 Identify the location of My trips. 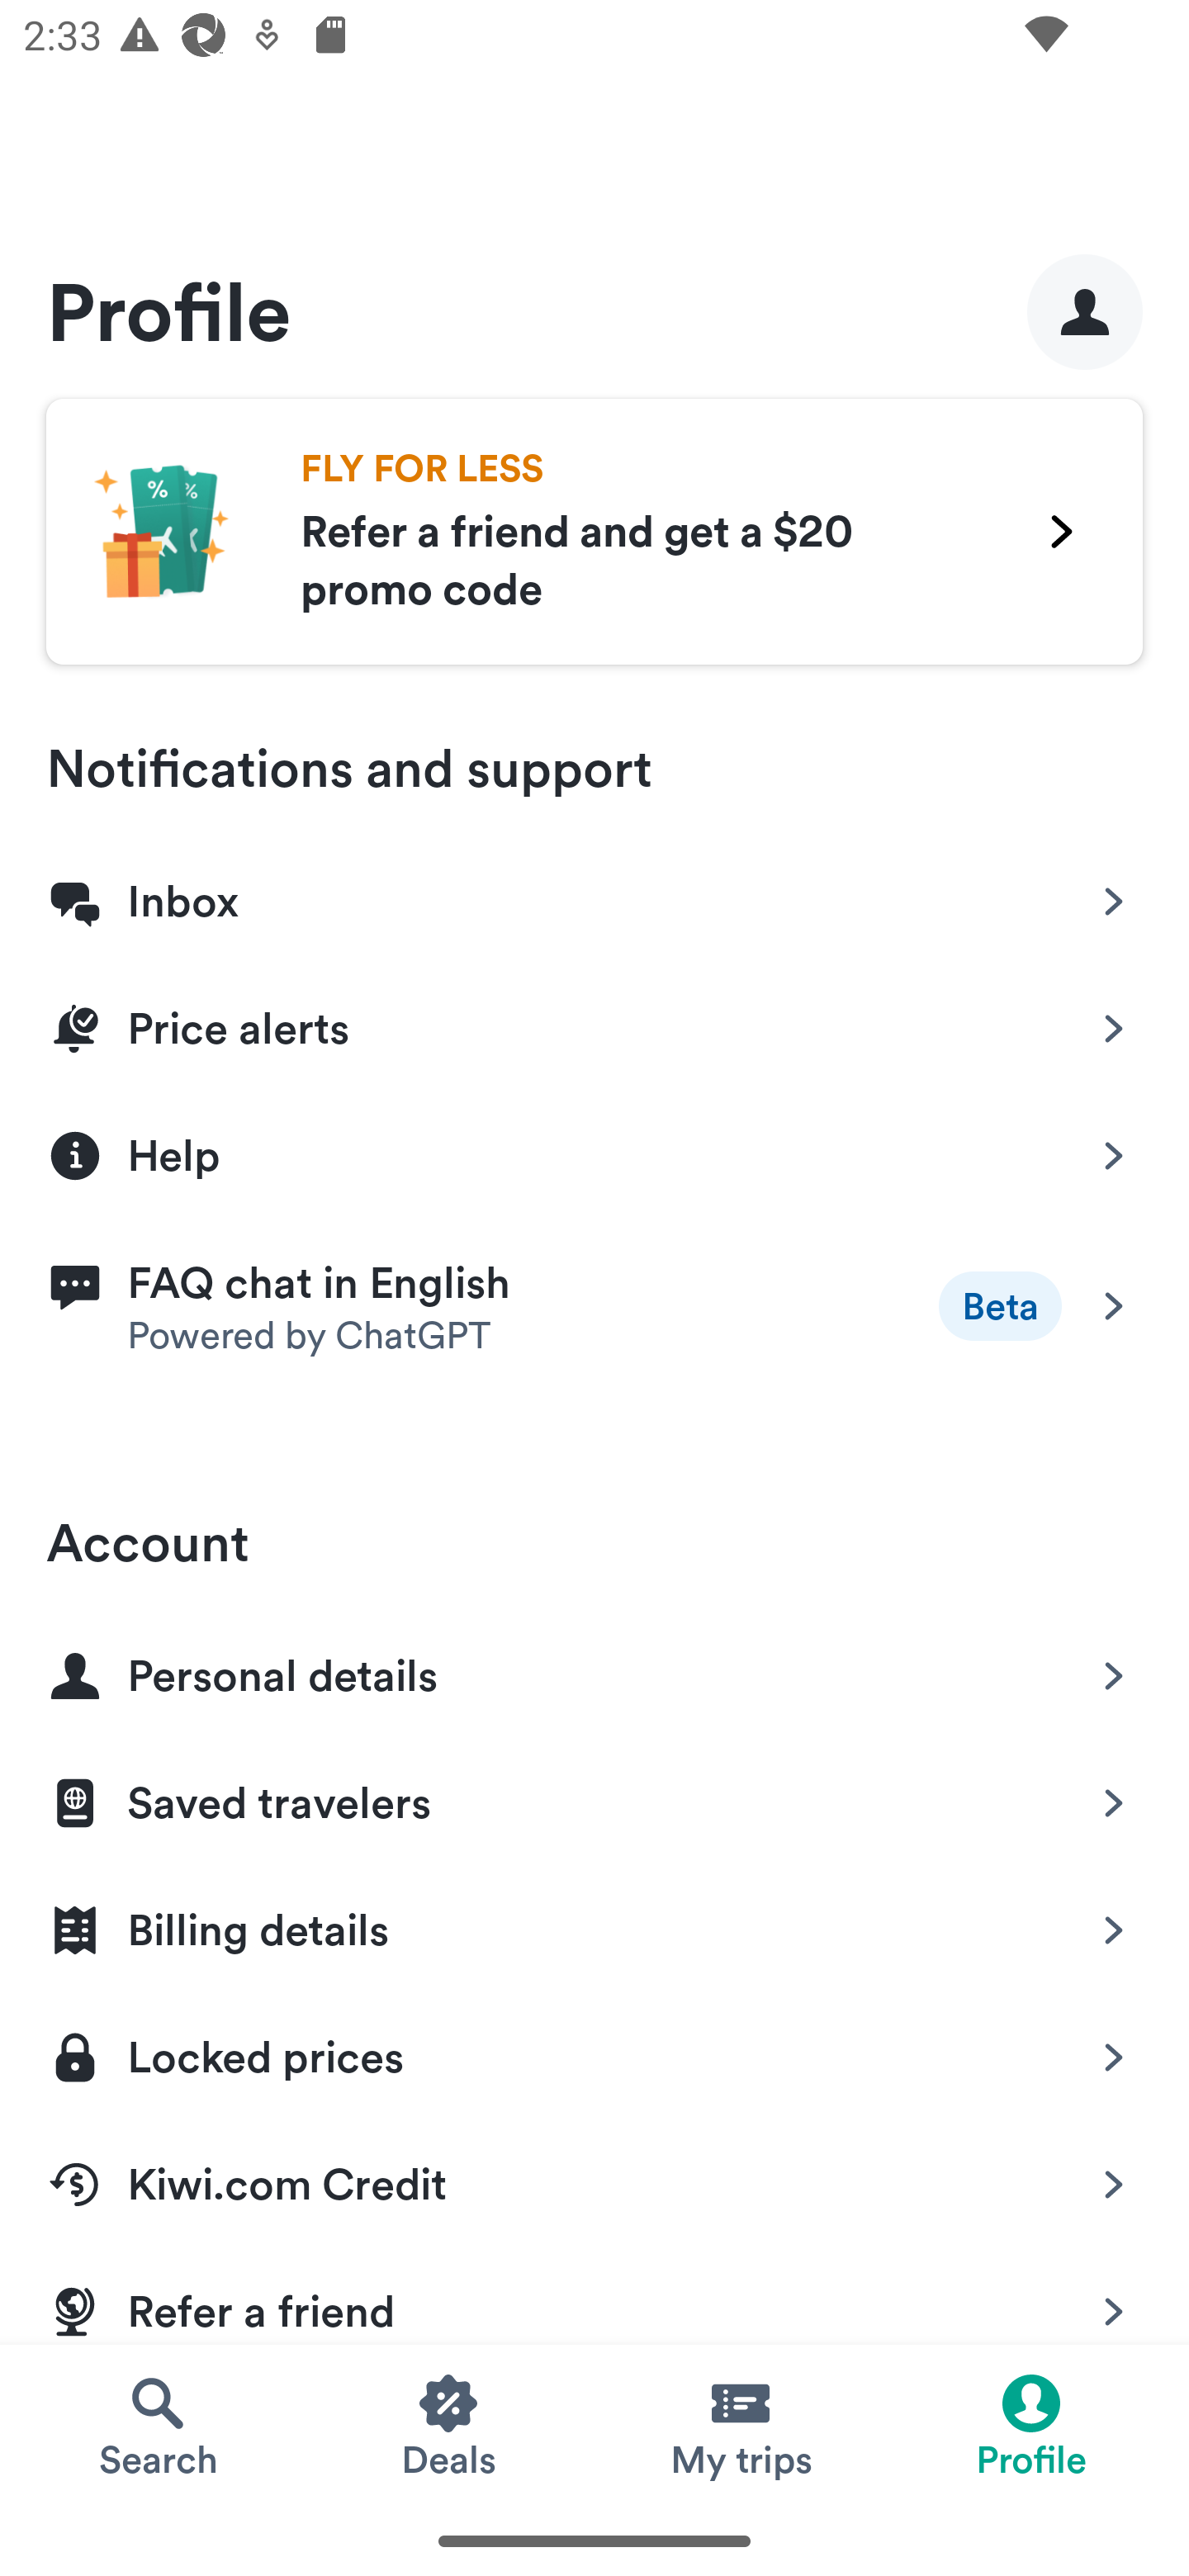
(740, 2425).